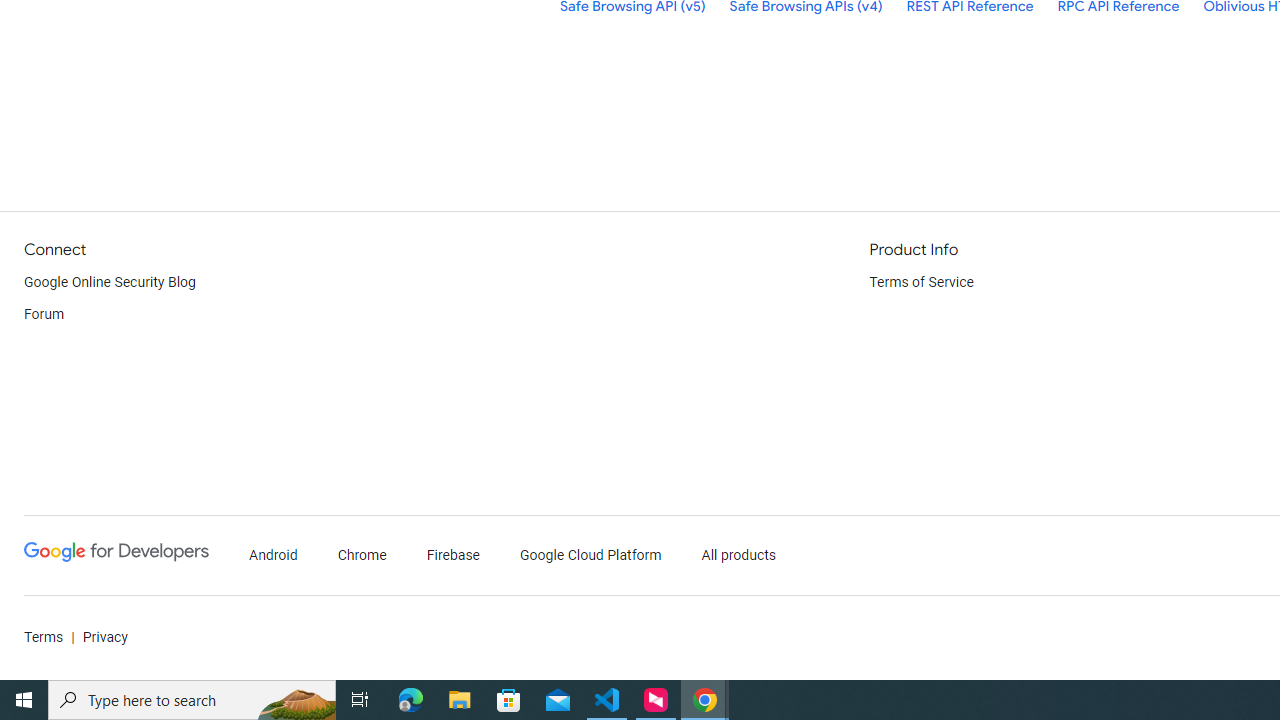 This screenshot has height=720, width=1280. What do you see at coordinates (44, 638) in the screenshot?
I see `Terms` at bounding box center [44, 638].